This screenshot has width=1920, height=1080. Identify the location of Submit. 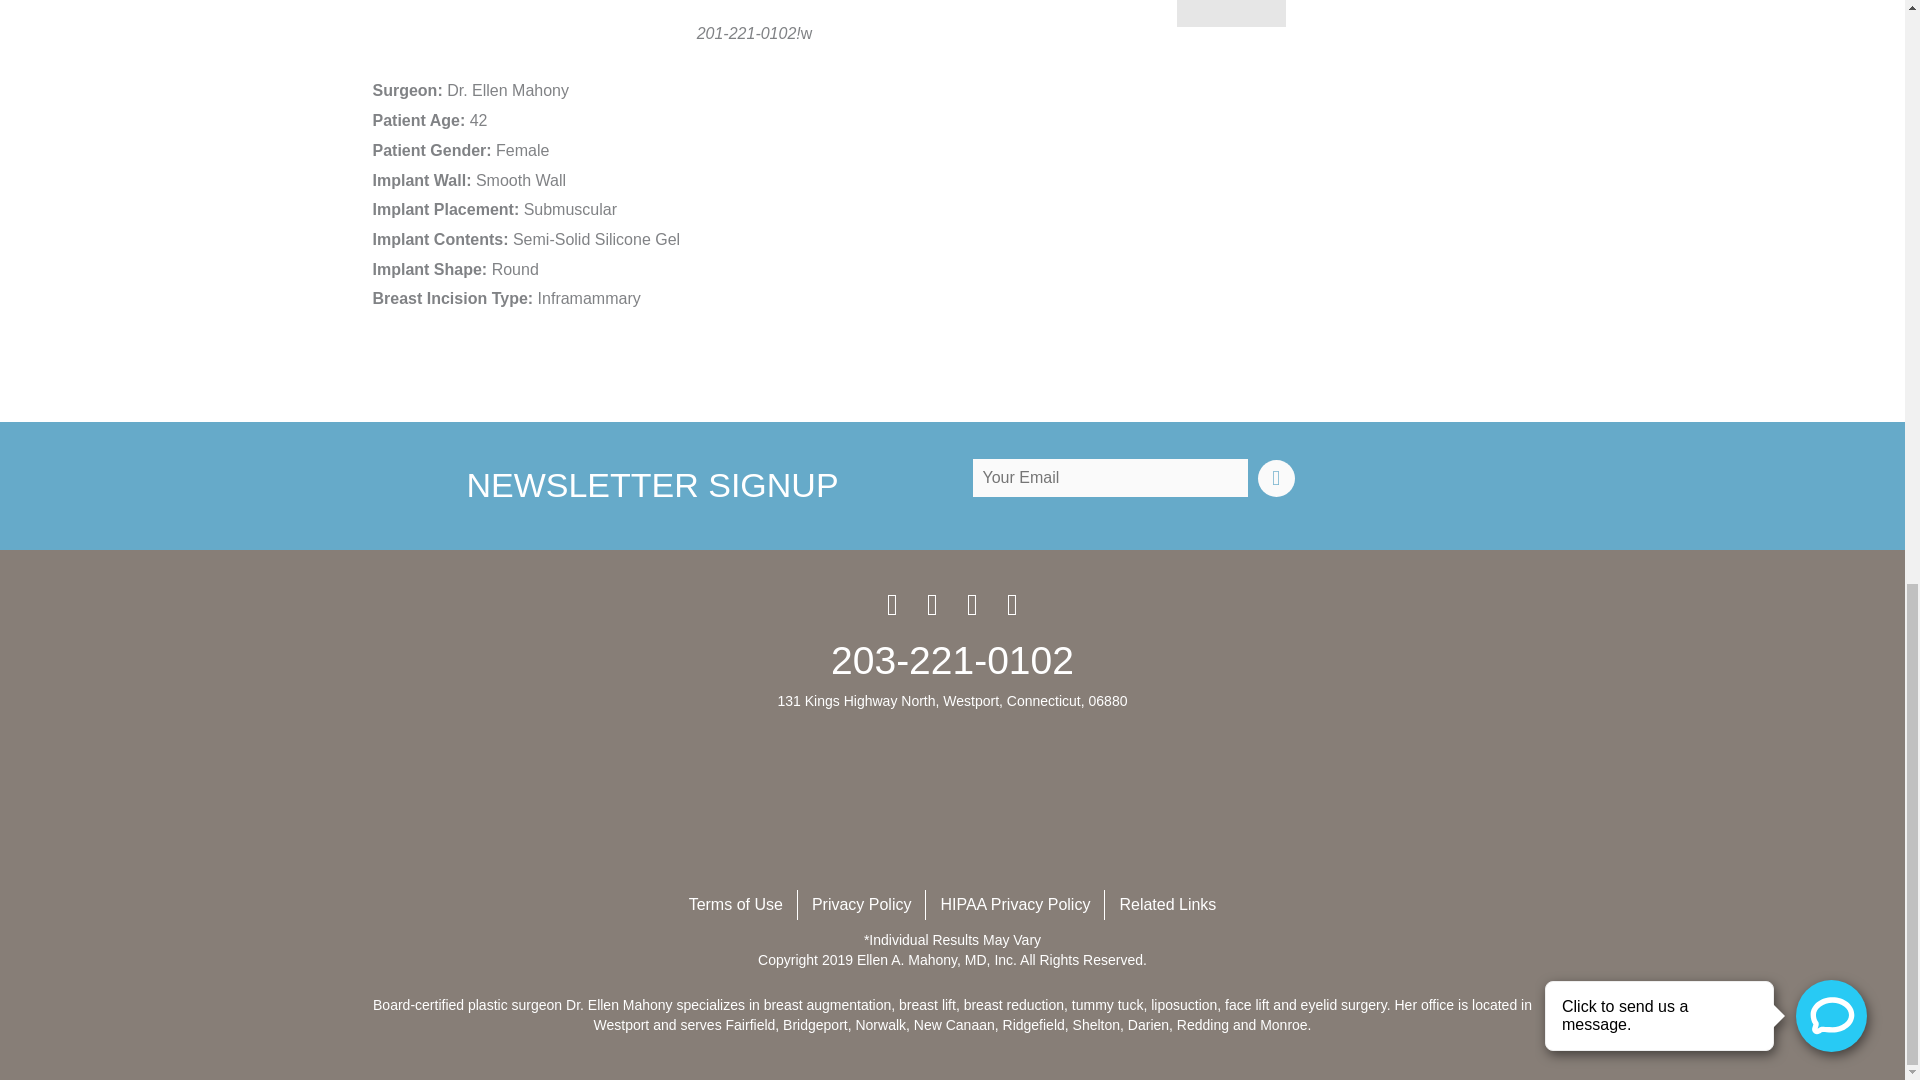
(1230, 14).